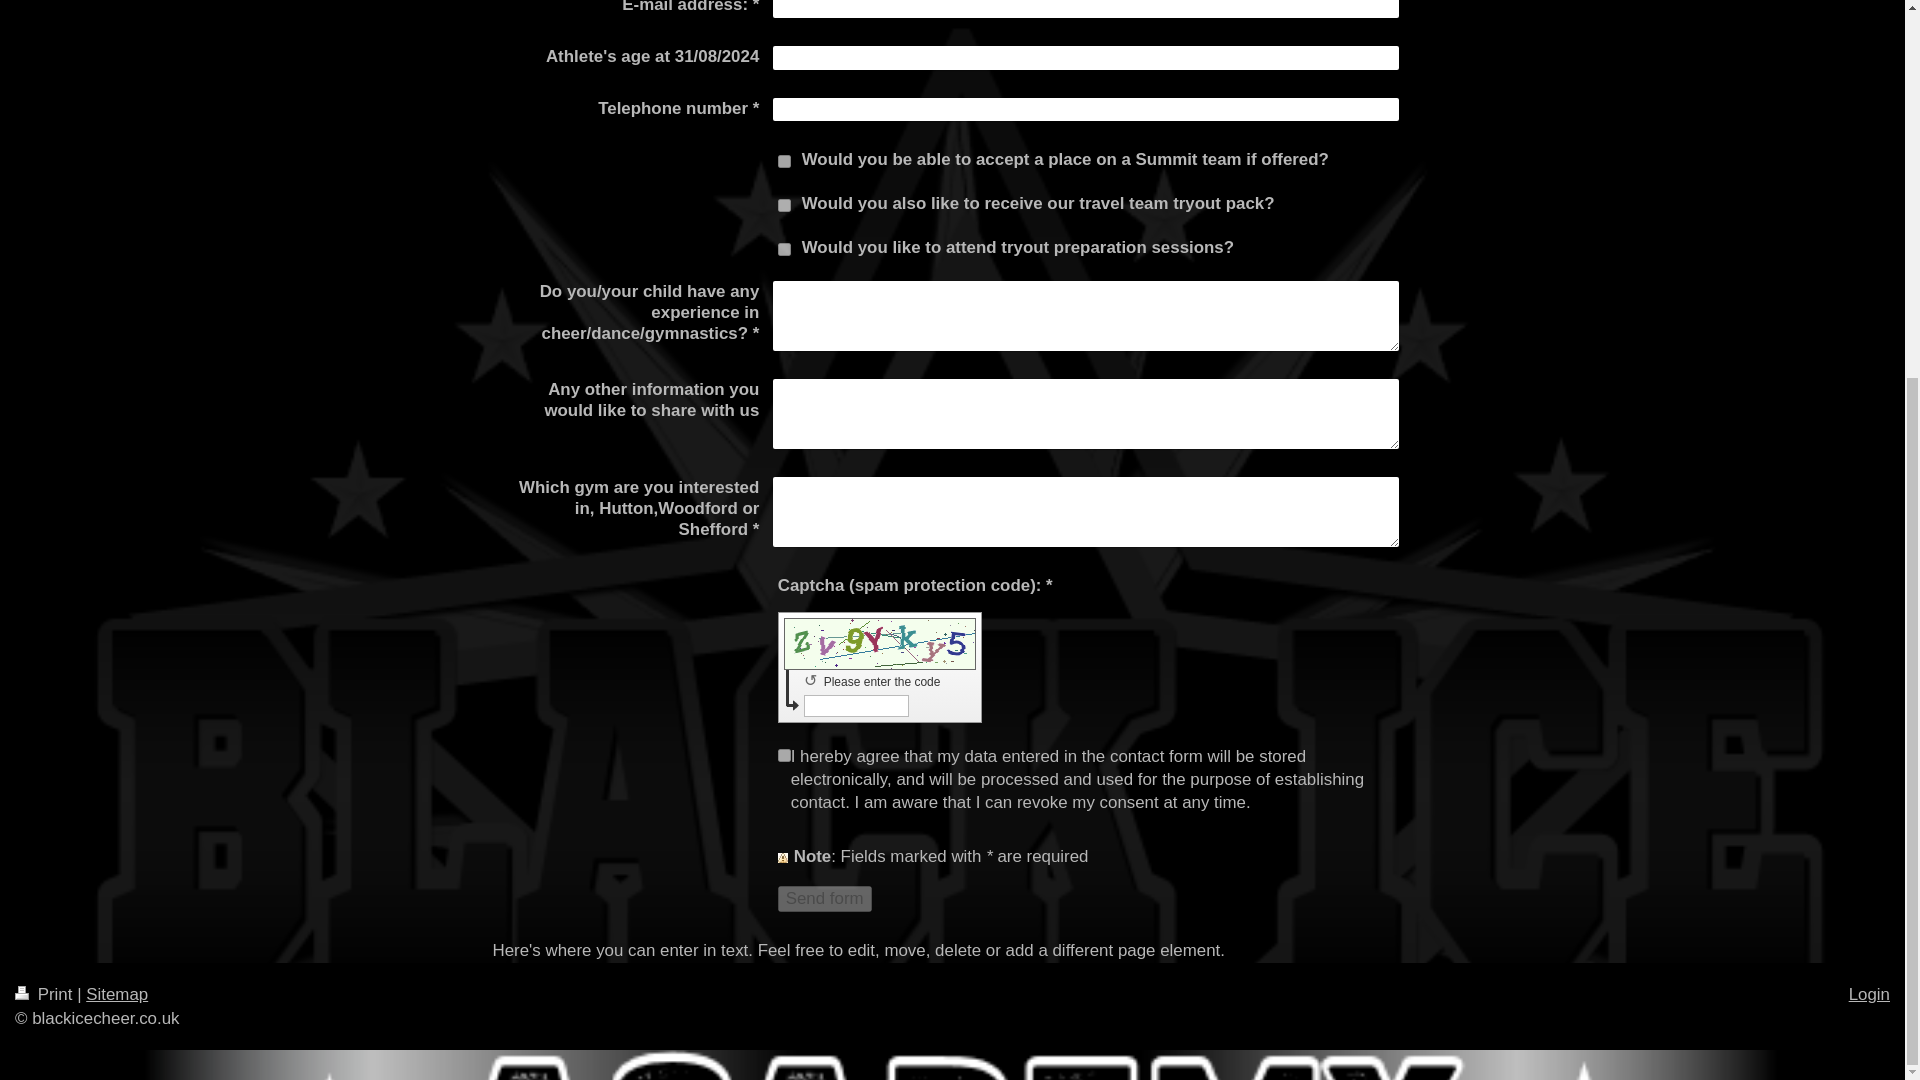  Describe the element at coordinates (1868, 994) in the screenshot. I see `Login` at that location.